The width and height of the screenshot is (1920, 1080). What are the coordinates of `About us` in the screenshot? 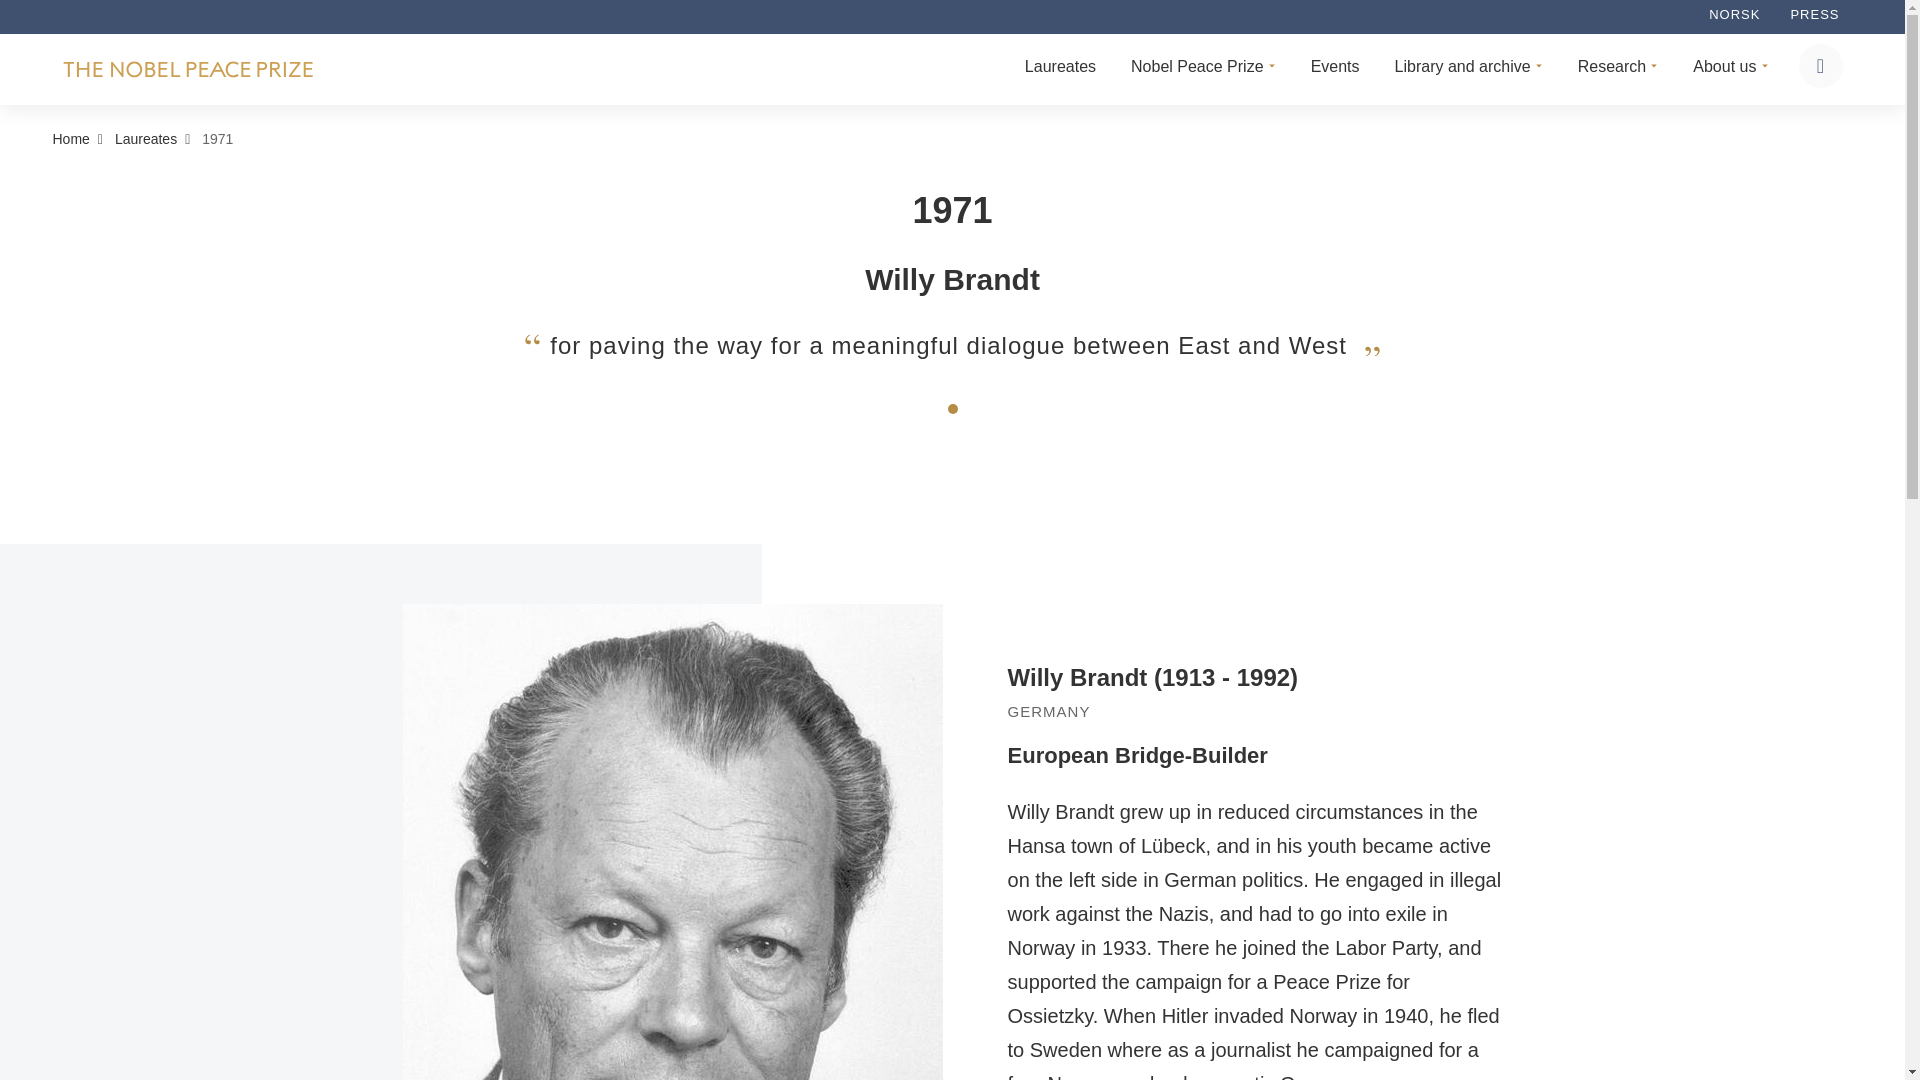 It's located at (1728, 70).